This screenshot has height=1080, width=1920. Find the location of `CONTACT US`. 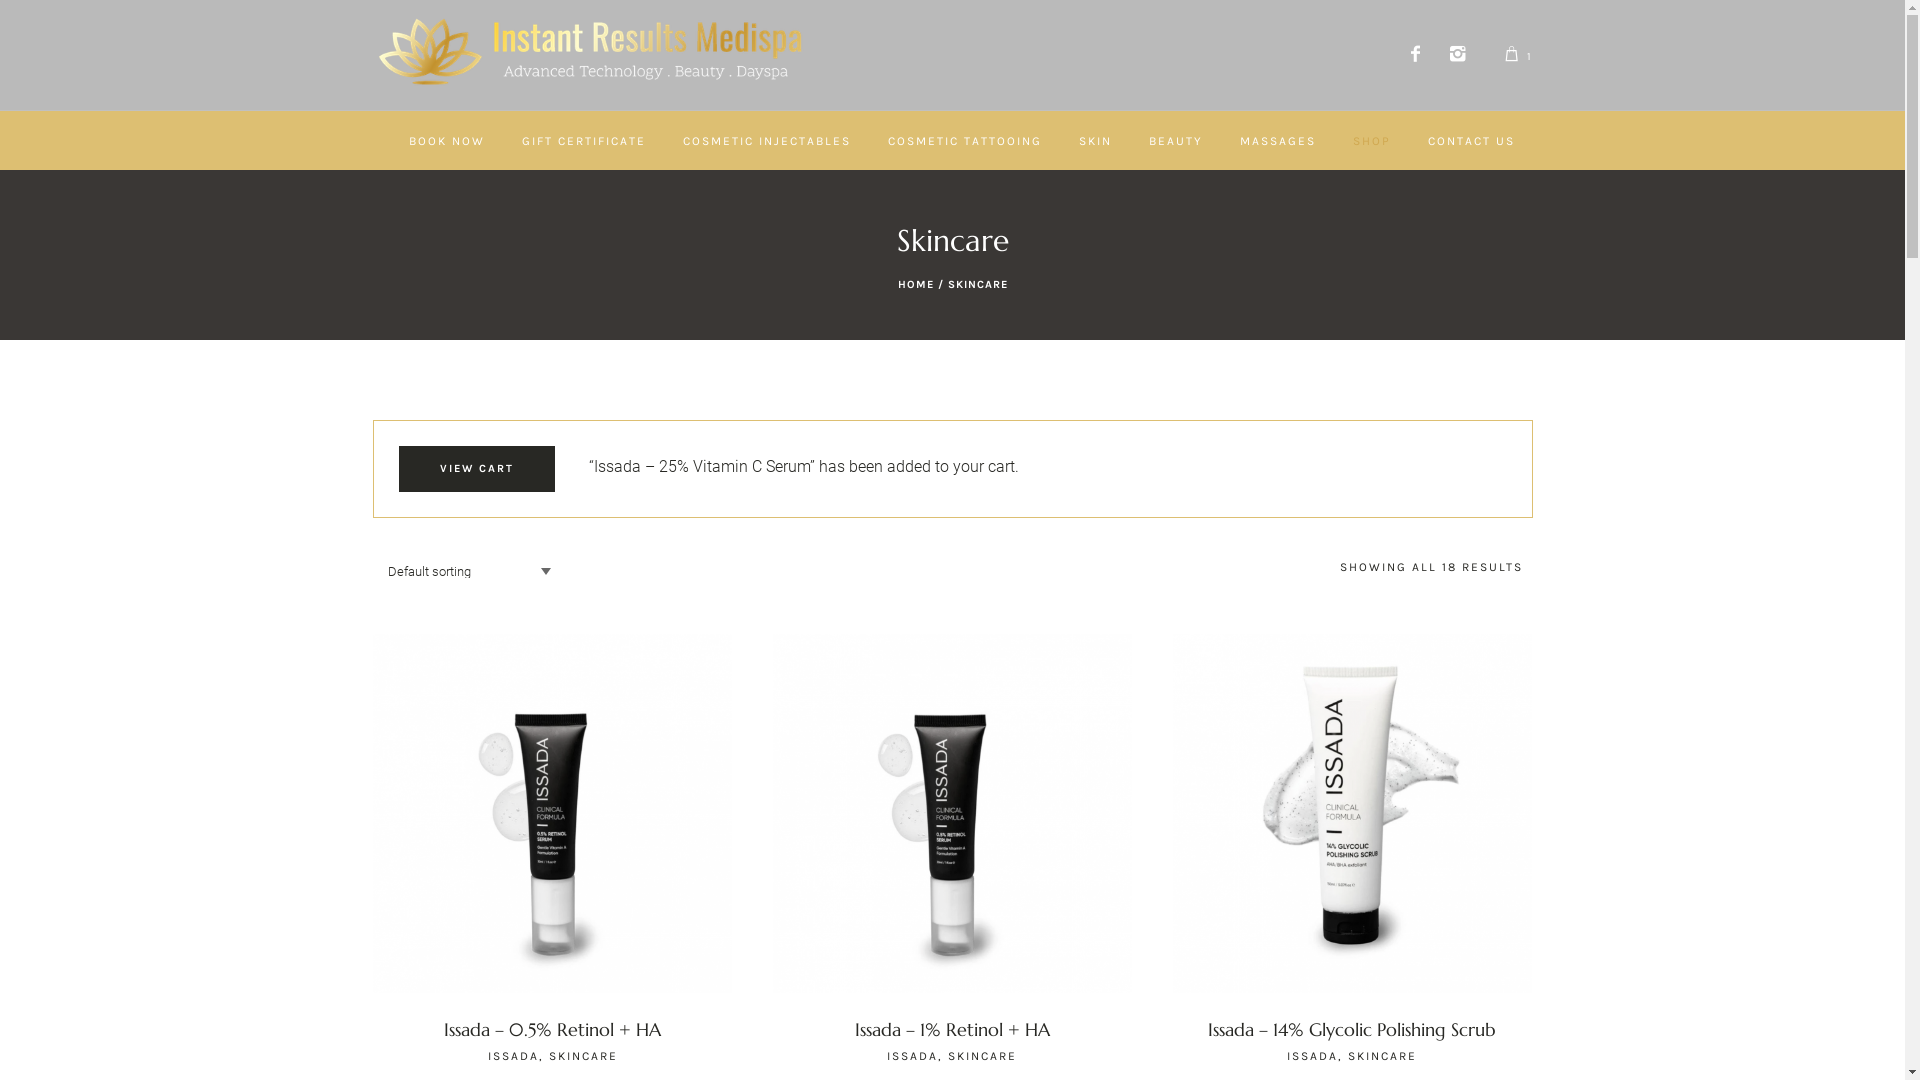

CONTACT US is located at coordinates (1472, 140).